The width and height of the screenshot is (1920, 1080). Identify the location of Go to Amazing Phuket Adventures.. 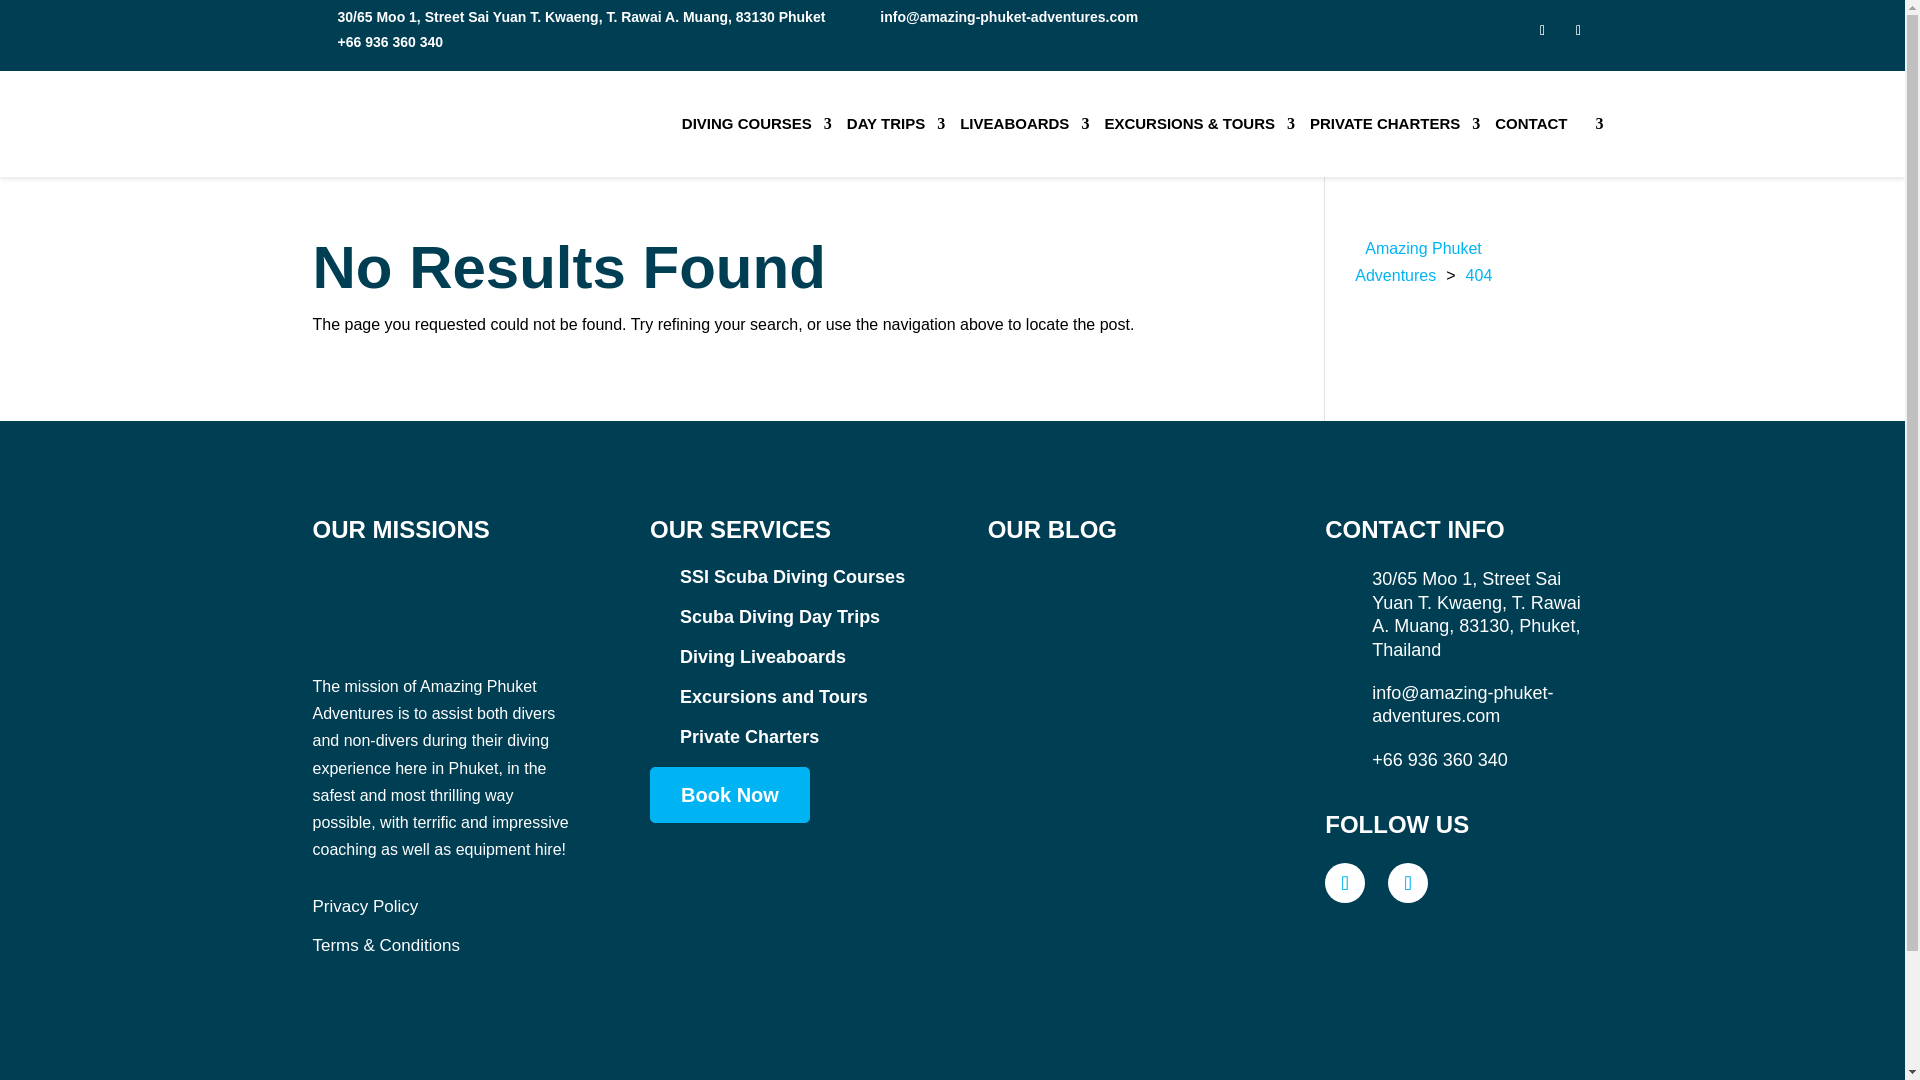
(1418, 262).